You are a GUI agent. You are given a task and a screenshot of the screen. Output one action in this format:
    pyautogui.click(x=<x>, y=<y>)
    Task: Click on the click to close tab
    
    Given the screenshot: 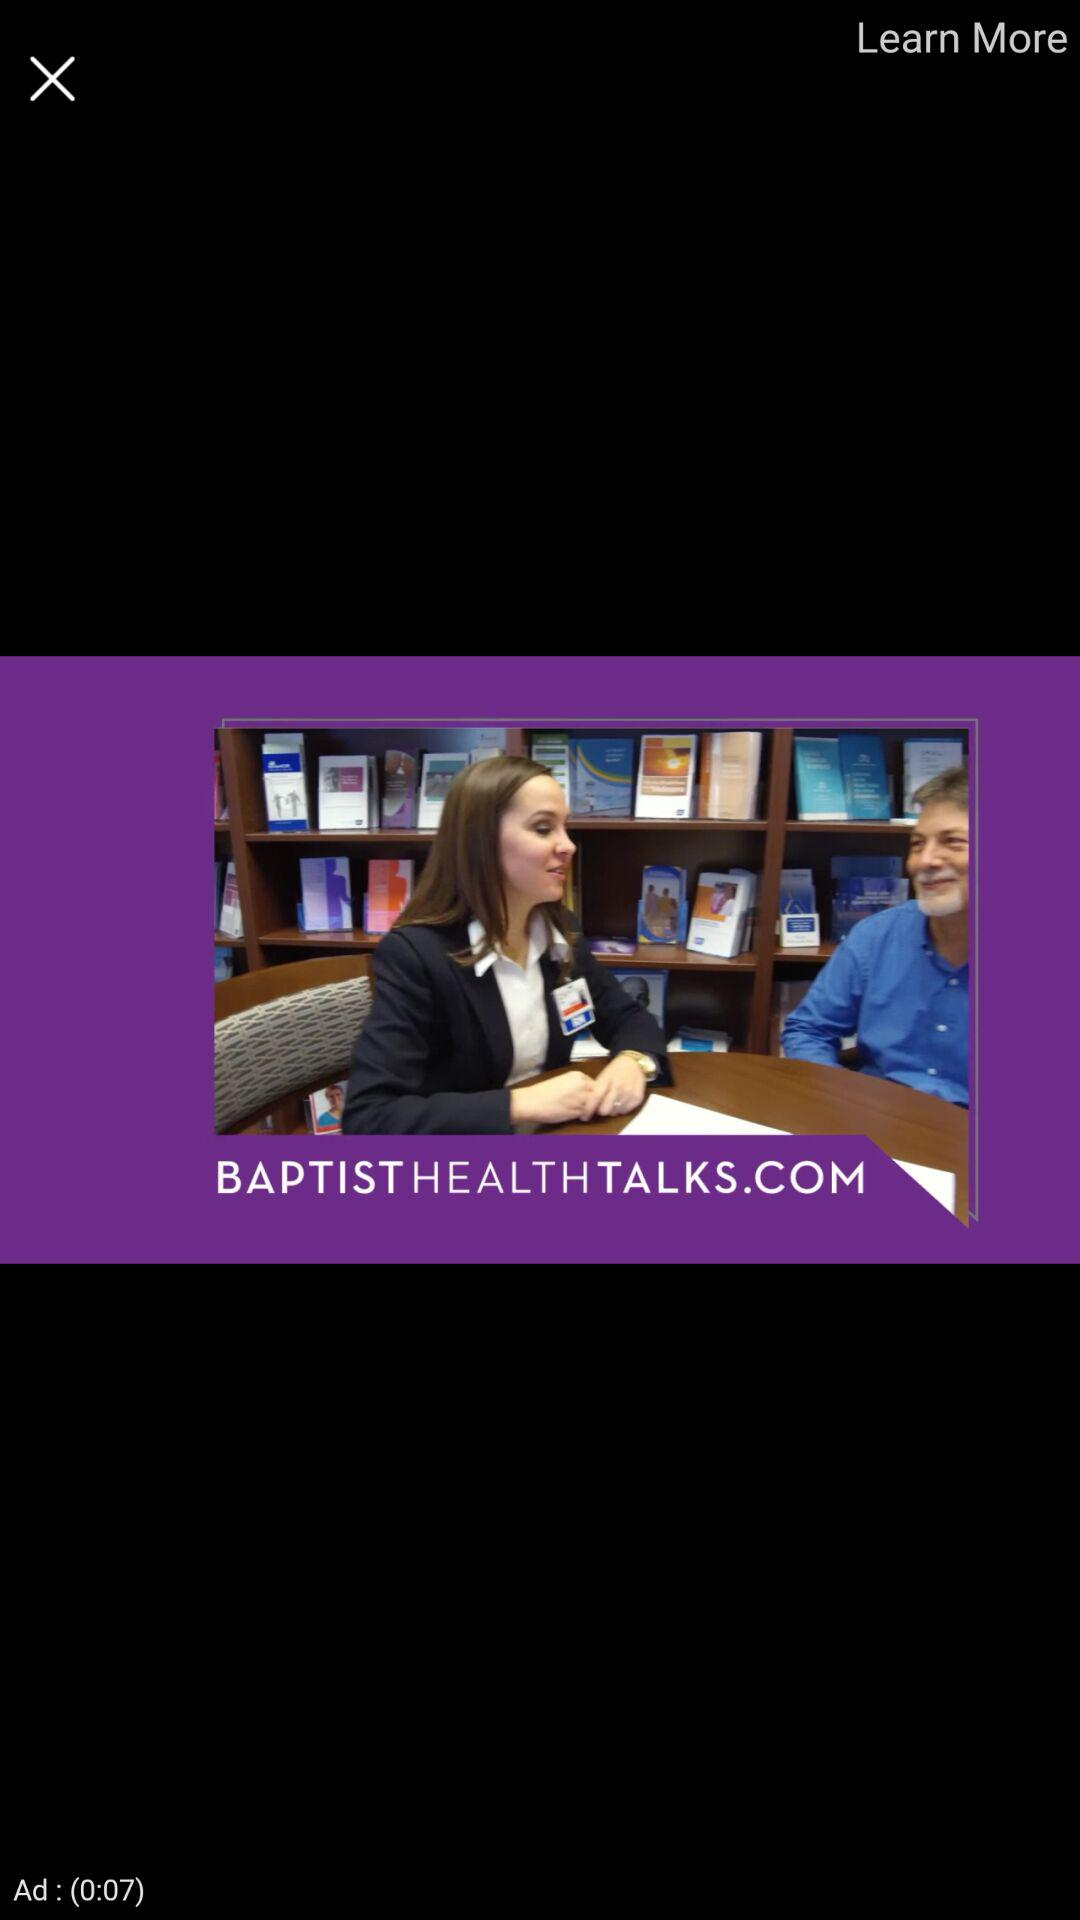 What is the action you would take?
    pyautogui.click(x=52, y=78)
    